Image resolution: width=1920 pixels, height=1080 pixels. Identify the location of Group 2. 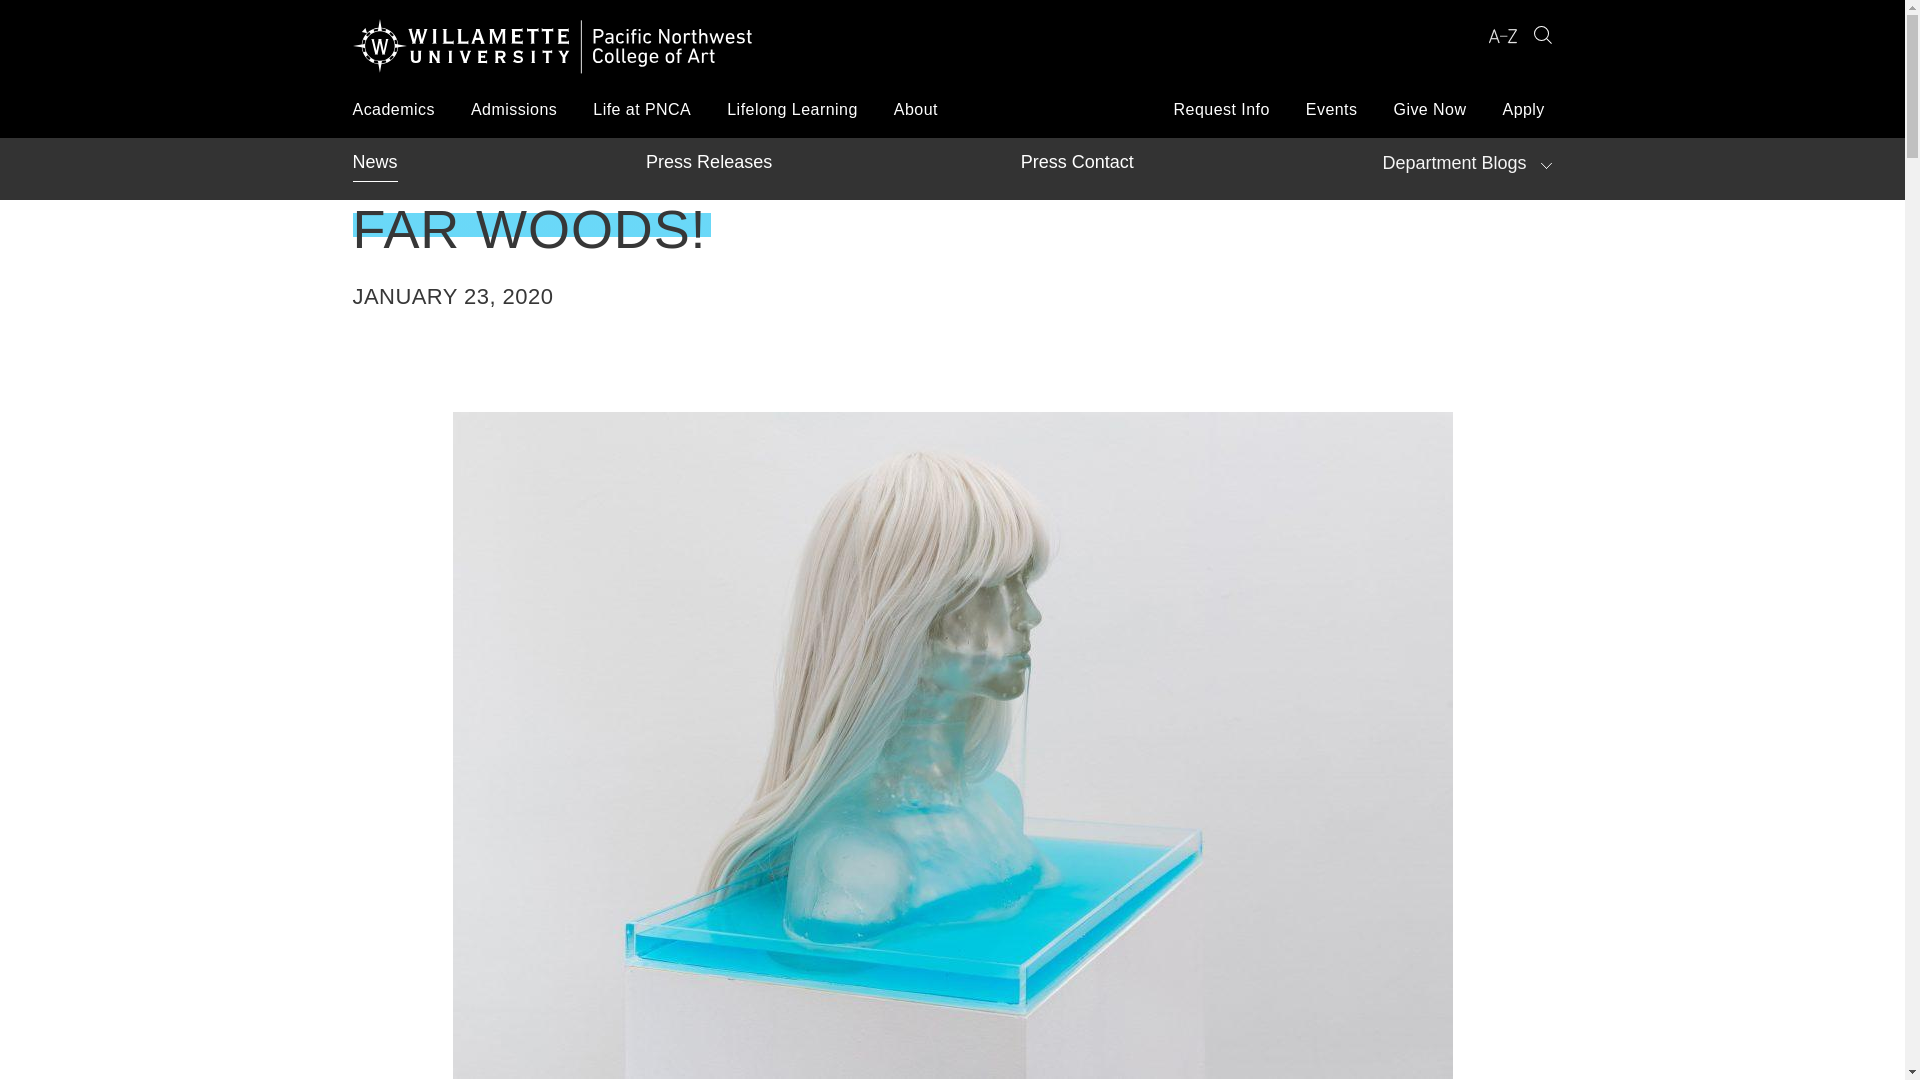
(1542, 36).